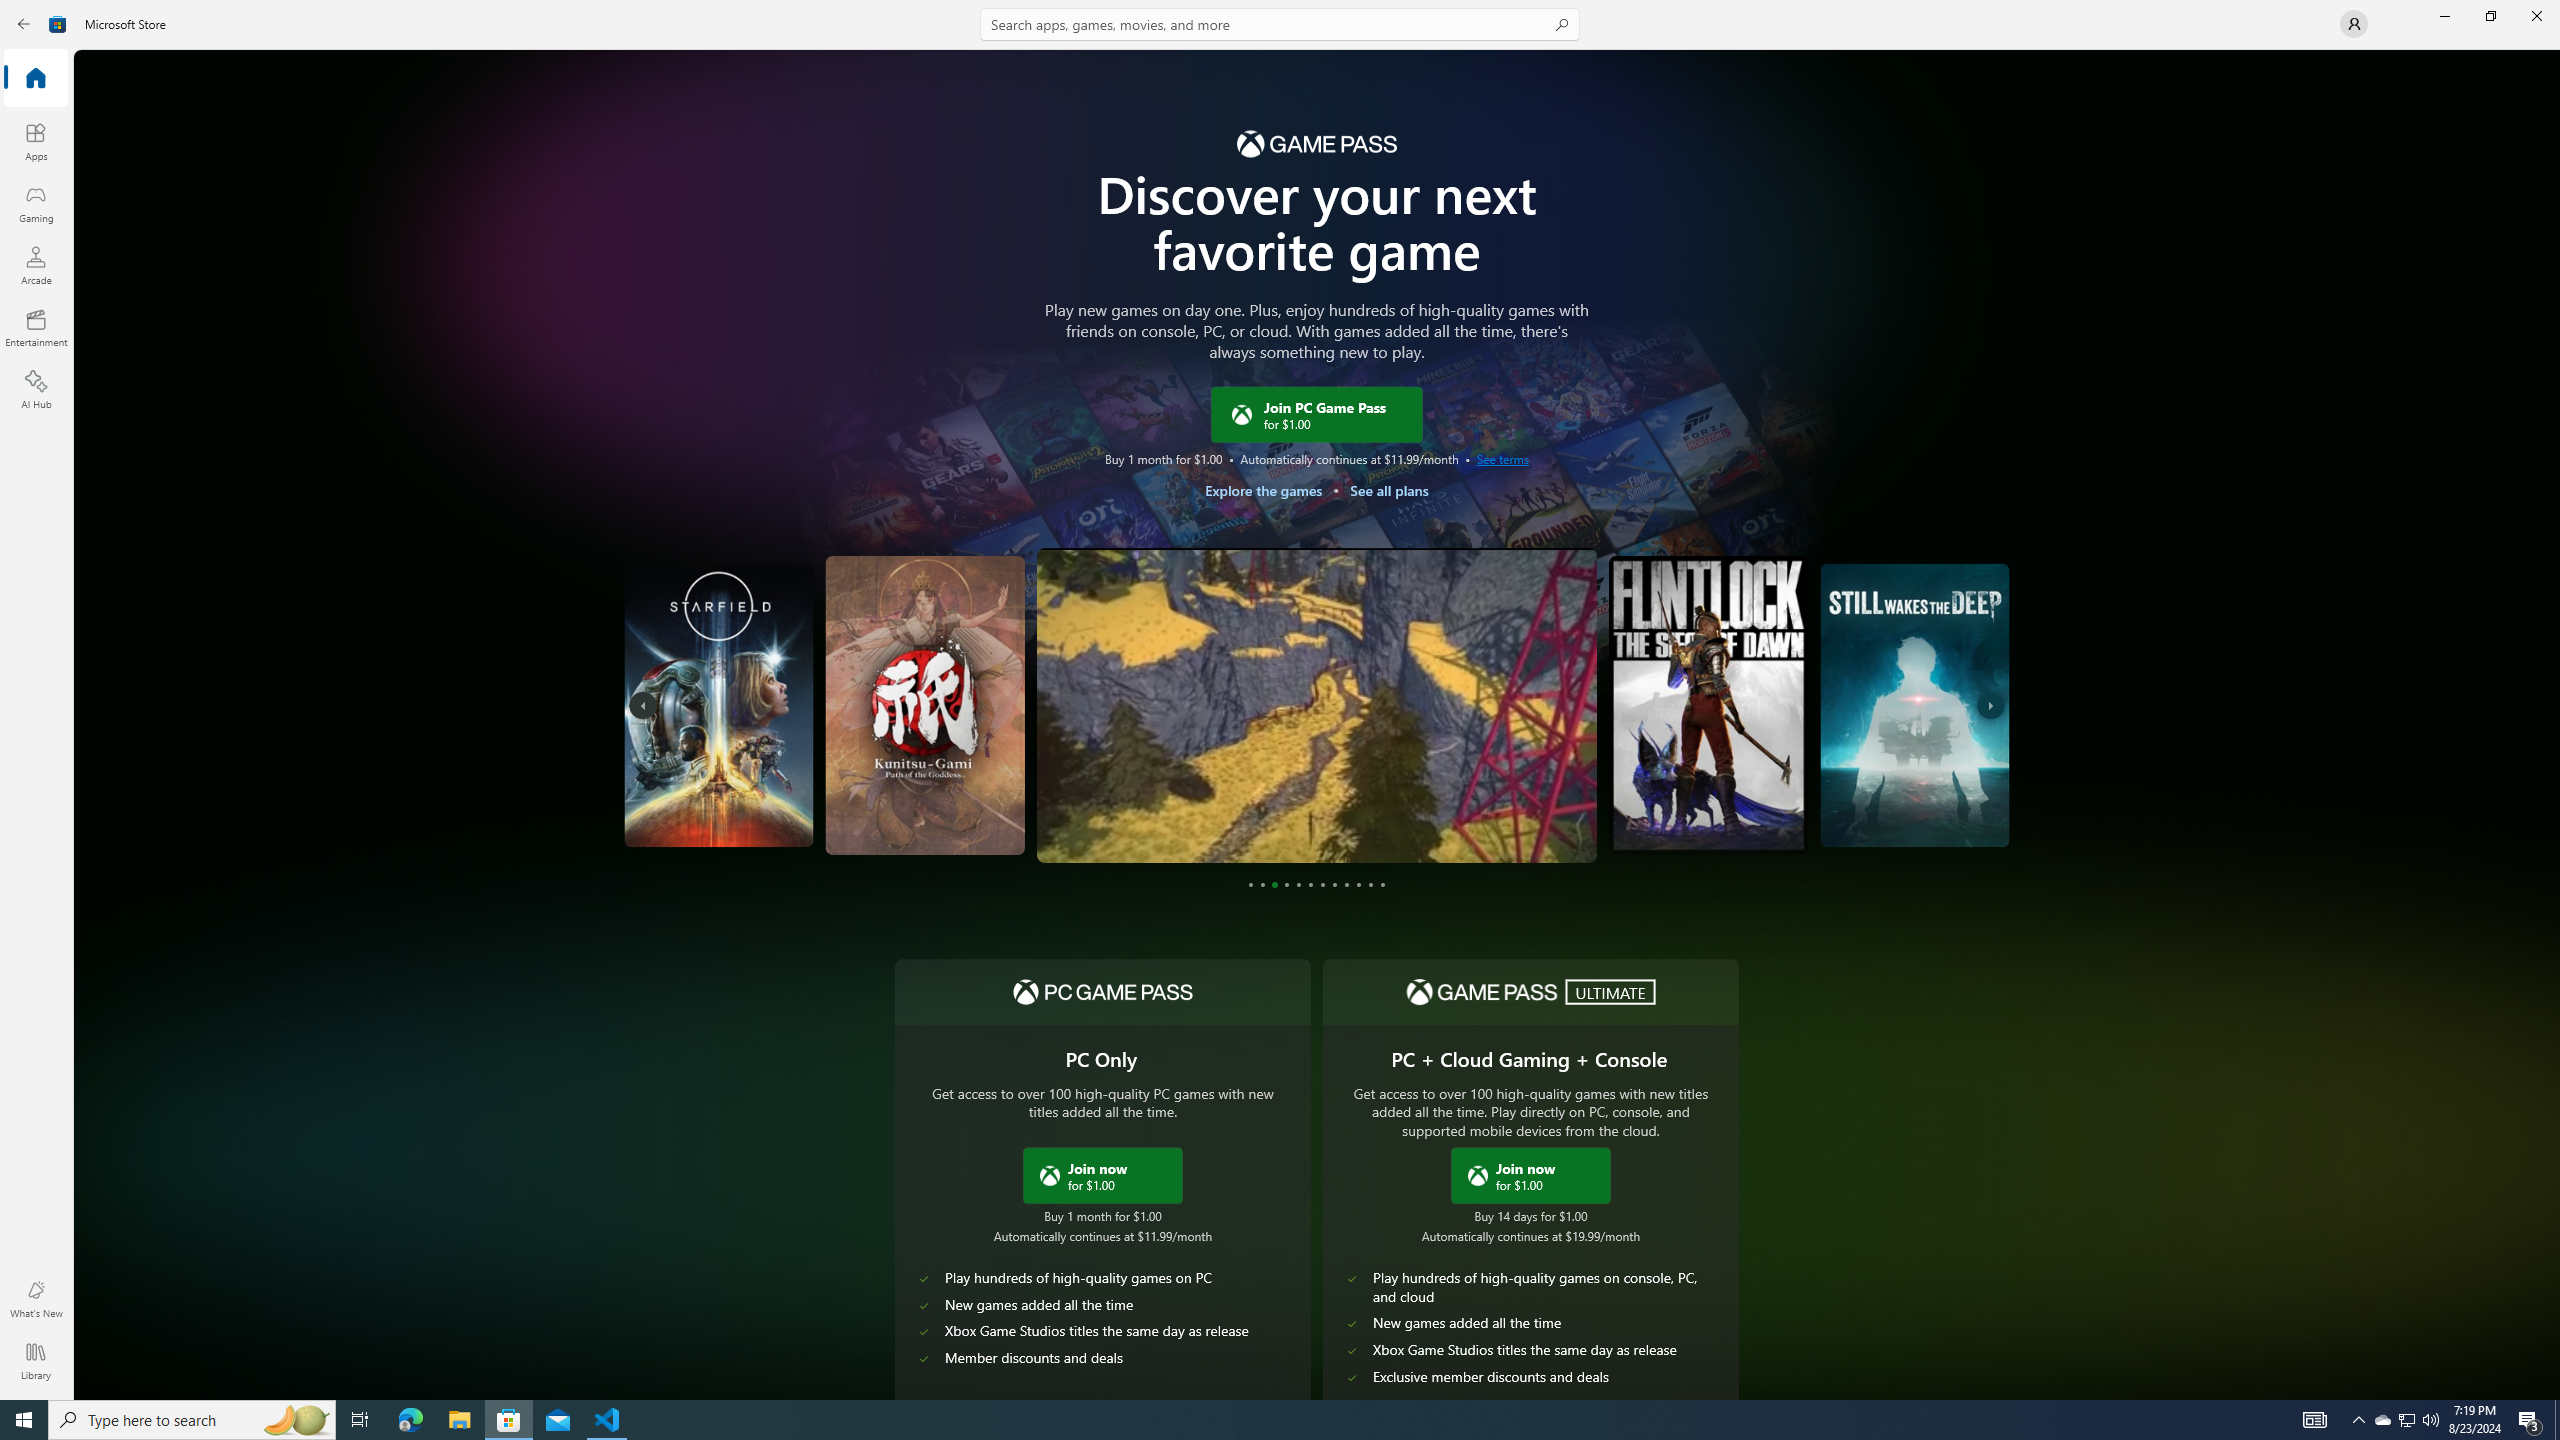 This screenshot has height=1440, width=2560. I want to click on Flintlock: The Siege of Dawn, so click(1714, 705).